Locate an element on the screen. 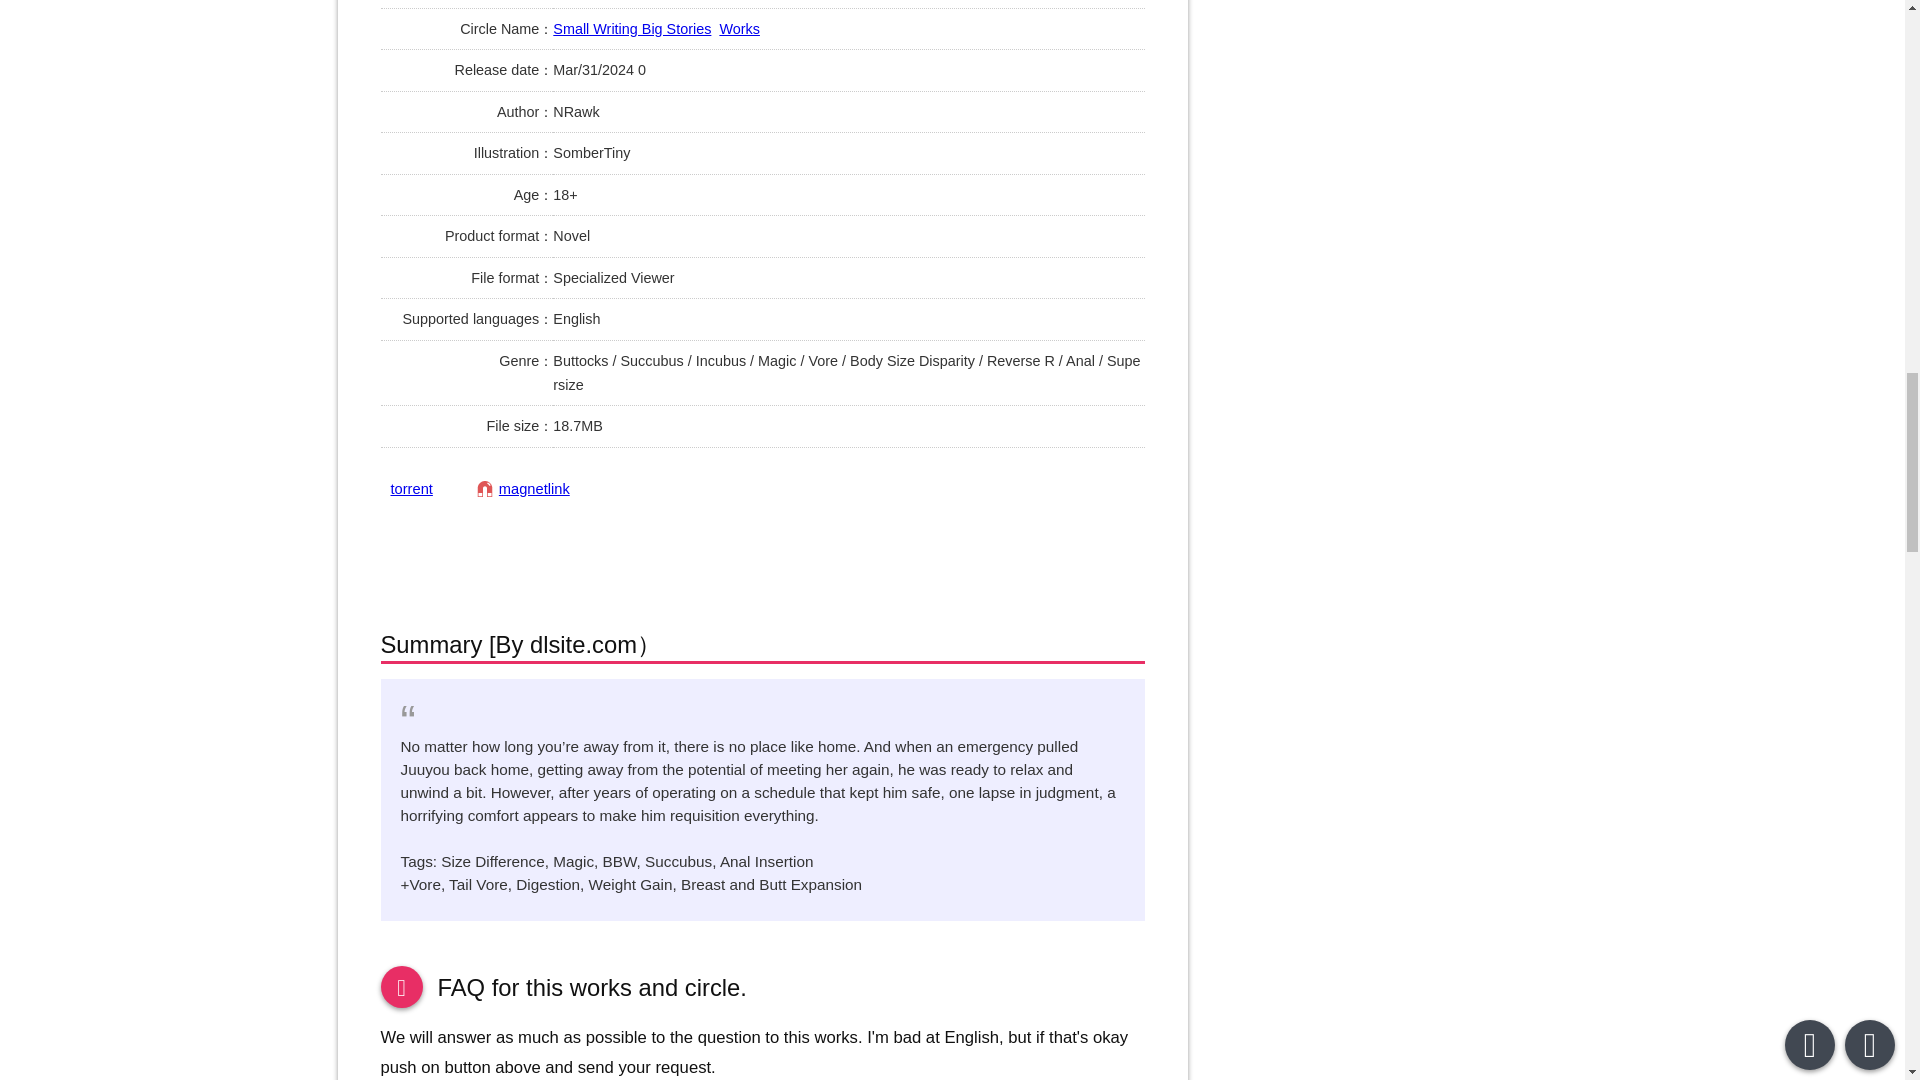 This screenshot has height=1080, width=1920. torrent is located at coordinates (410, 488).